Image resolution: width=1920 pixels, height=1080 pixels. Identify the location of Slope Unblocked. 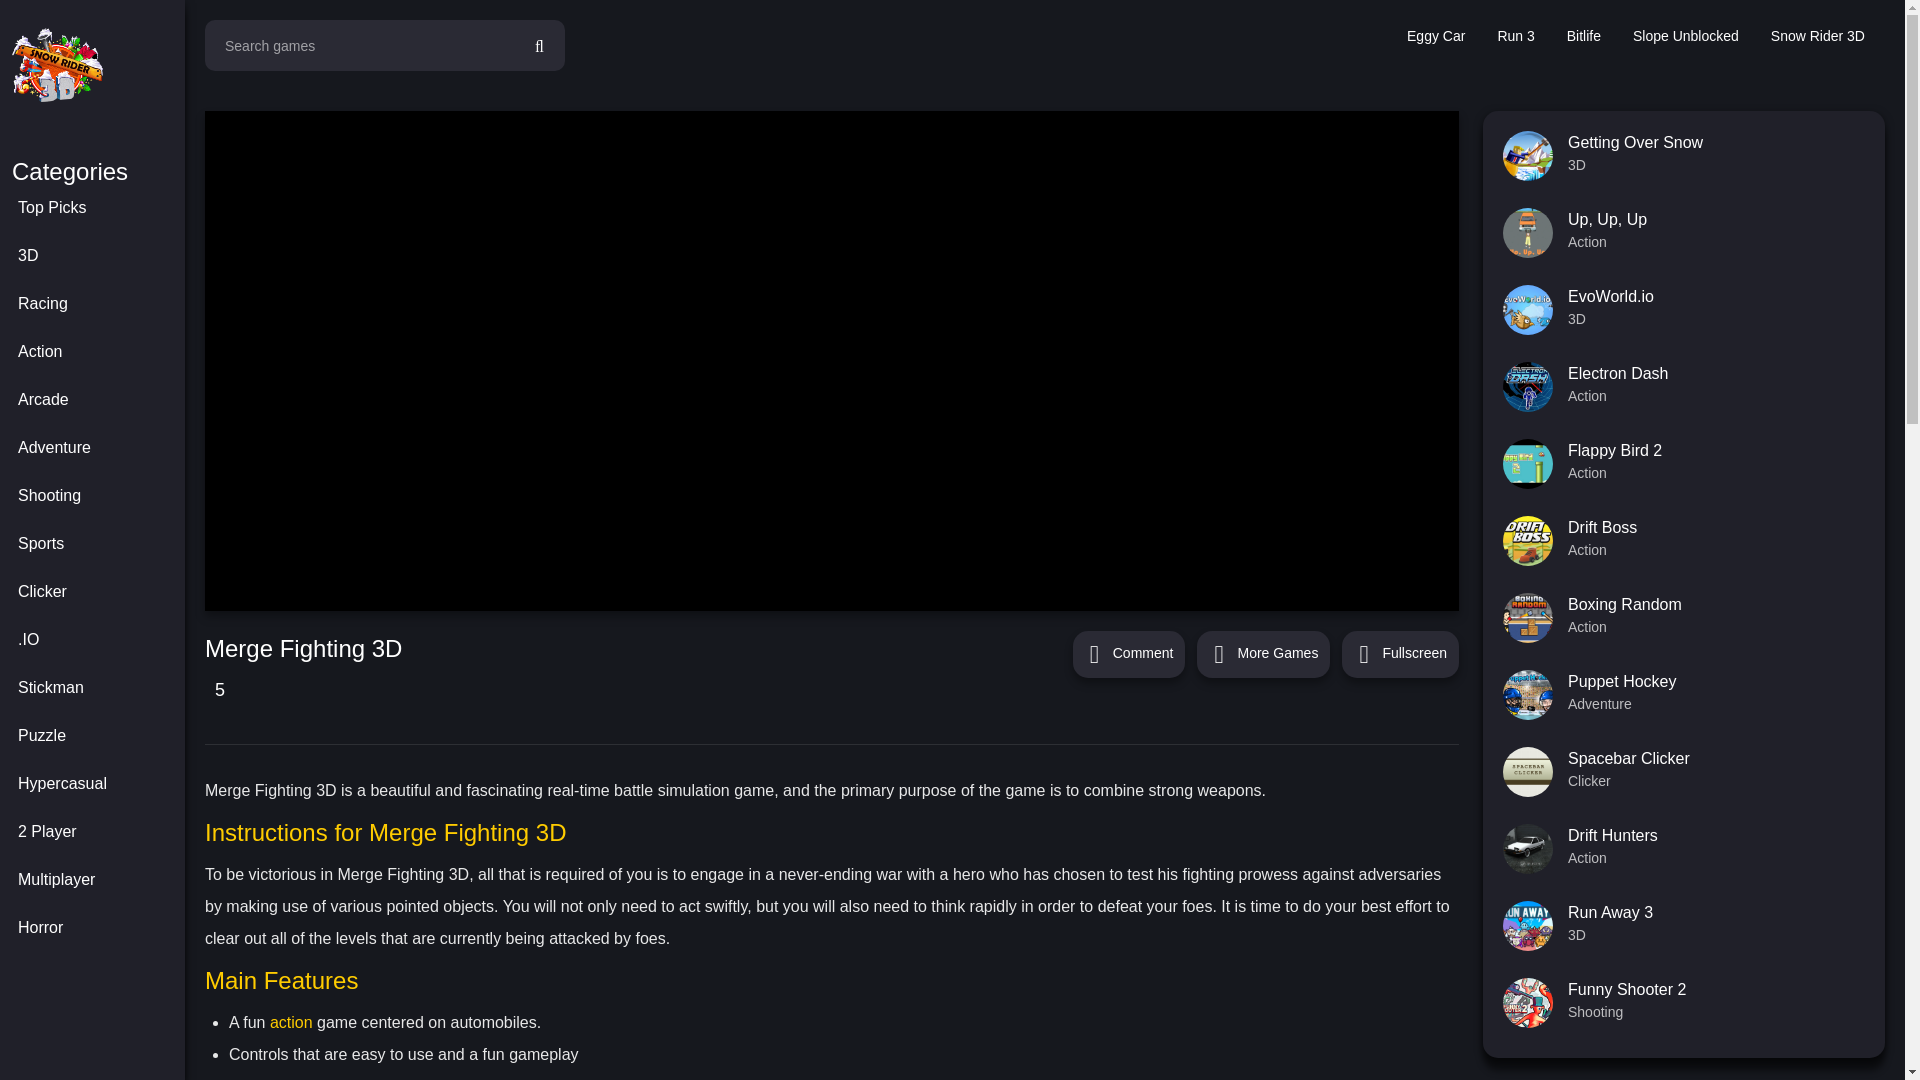
(1686, 36).